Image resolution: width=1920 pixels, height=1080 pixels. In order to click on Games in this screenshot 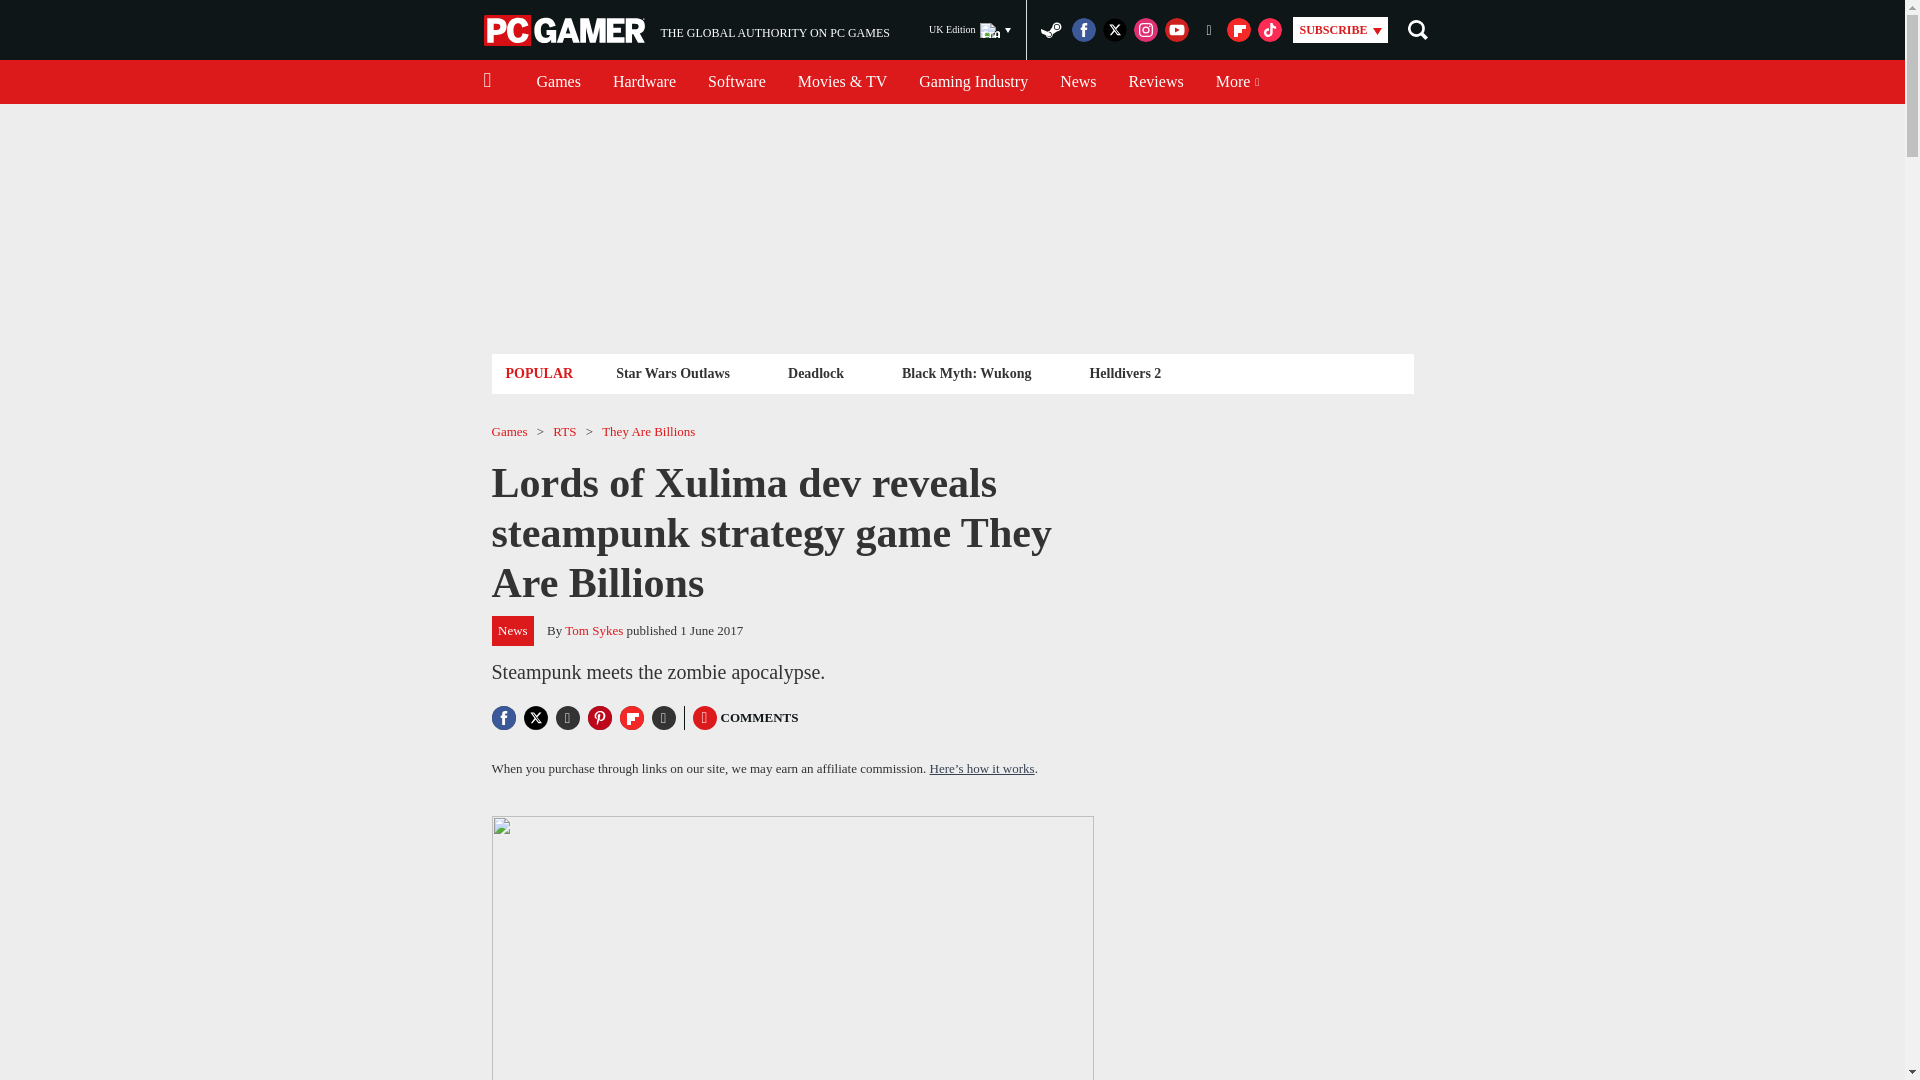, I will do `click(558, 82)`.